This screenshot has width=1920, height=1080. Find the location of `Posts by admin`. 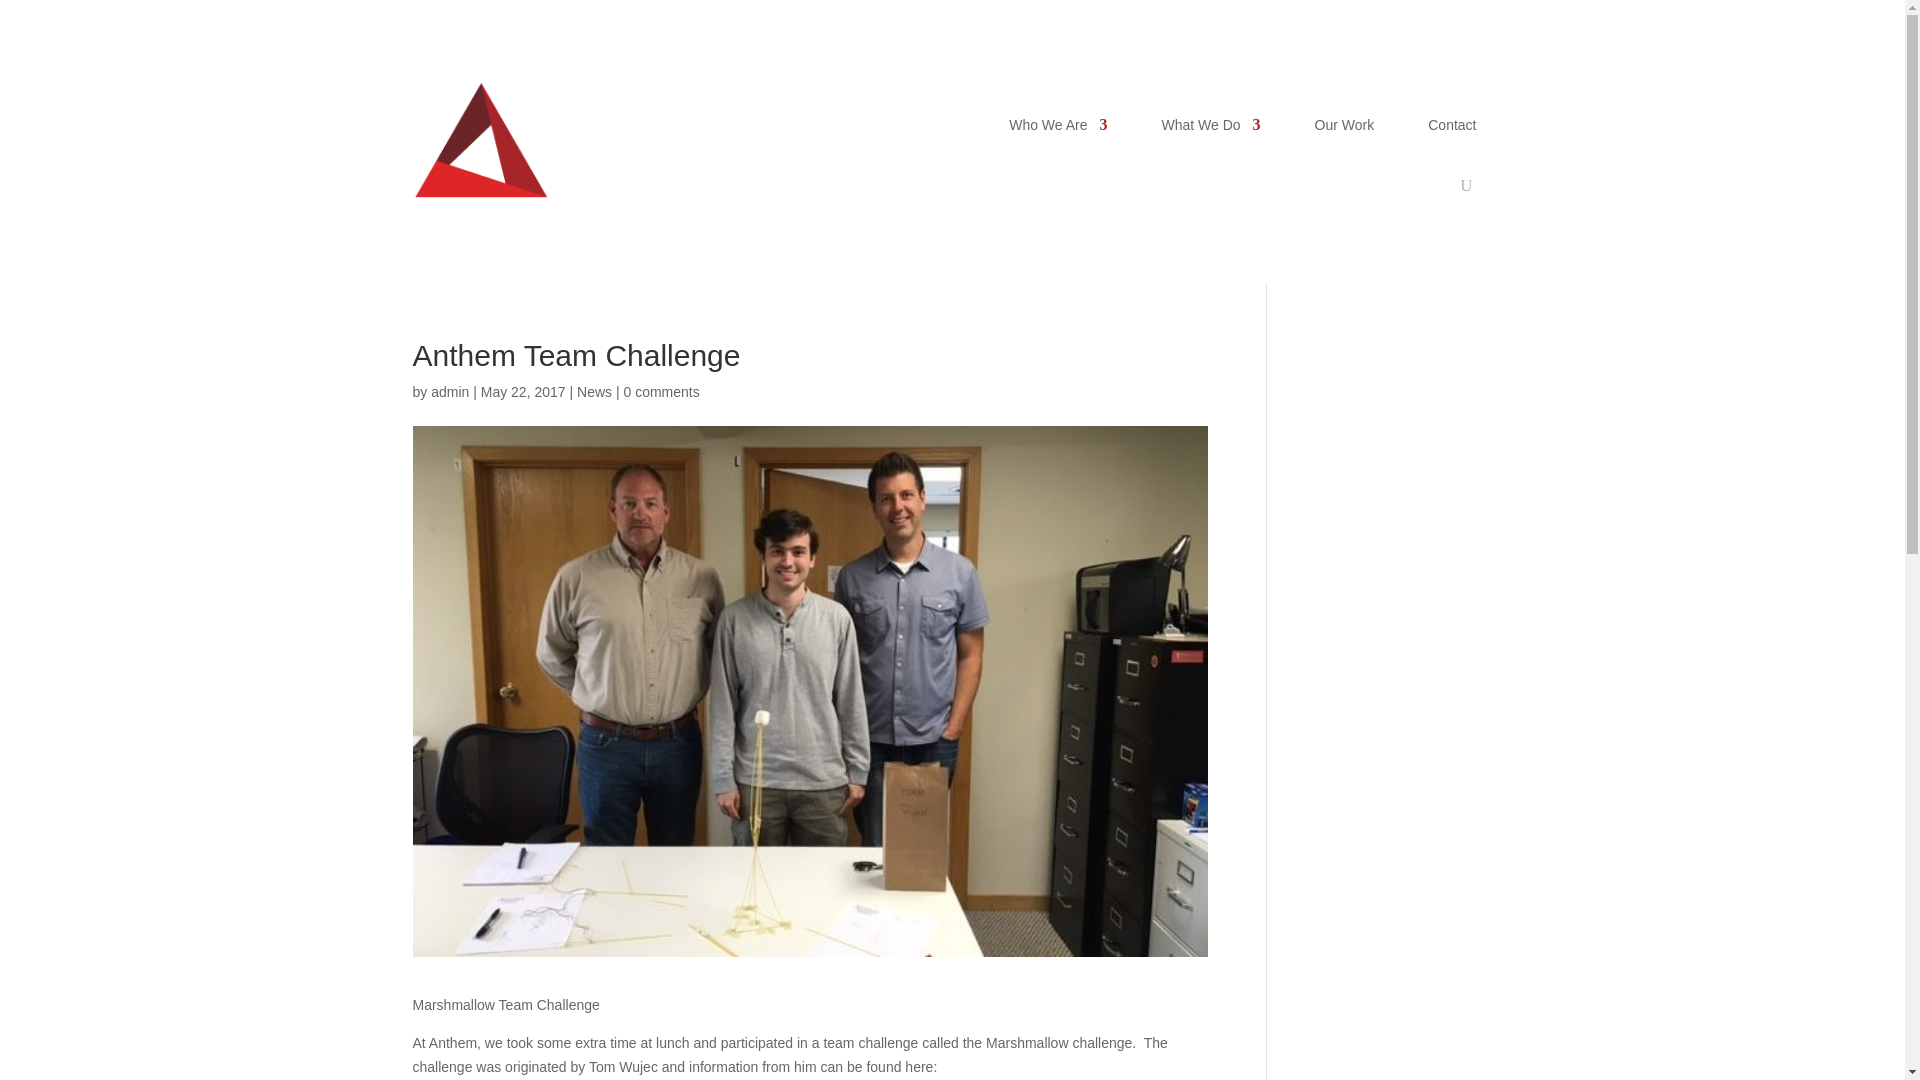

Posts by admin is located at coordinates (449, 392).